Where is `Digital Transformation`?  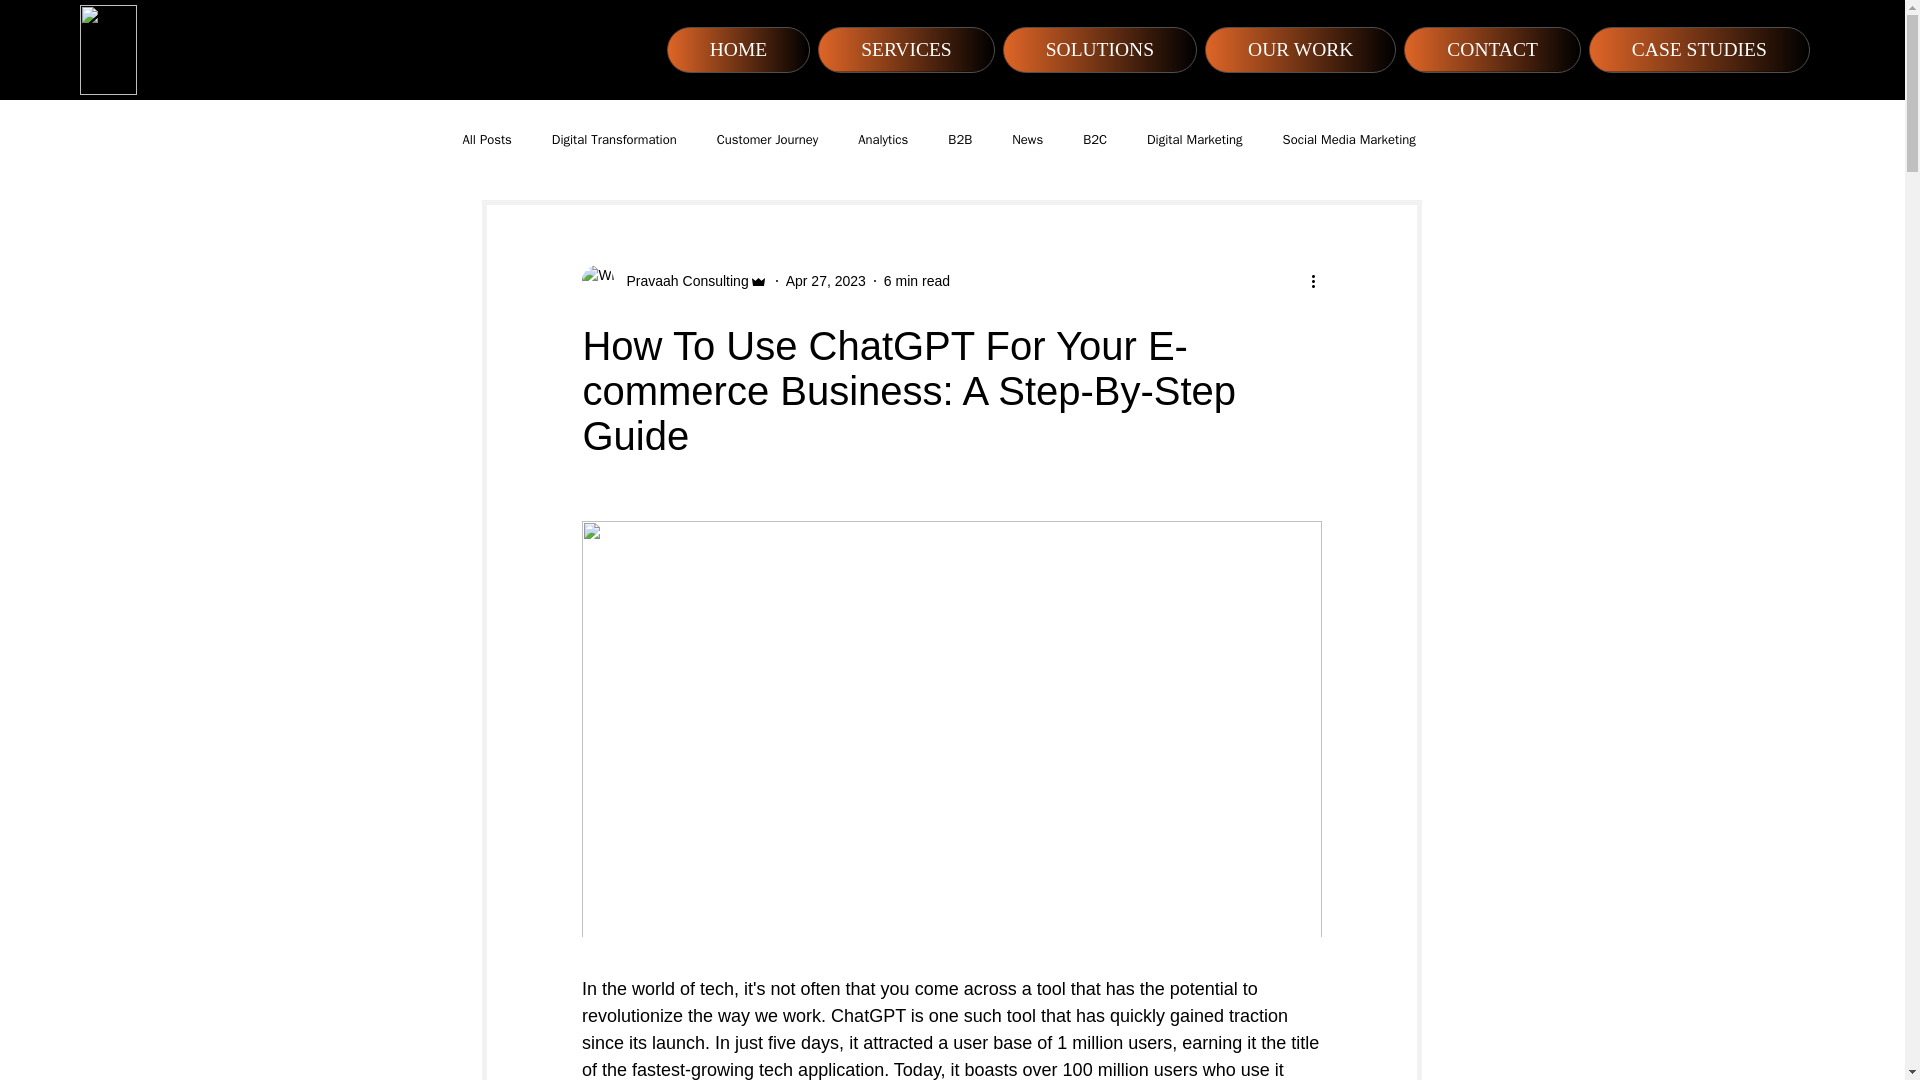
Digital Transformation is located at coordinates (614, 140).